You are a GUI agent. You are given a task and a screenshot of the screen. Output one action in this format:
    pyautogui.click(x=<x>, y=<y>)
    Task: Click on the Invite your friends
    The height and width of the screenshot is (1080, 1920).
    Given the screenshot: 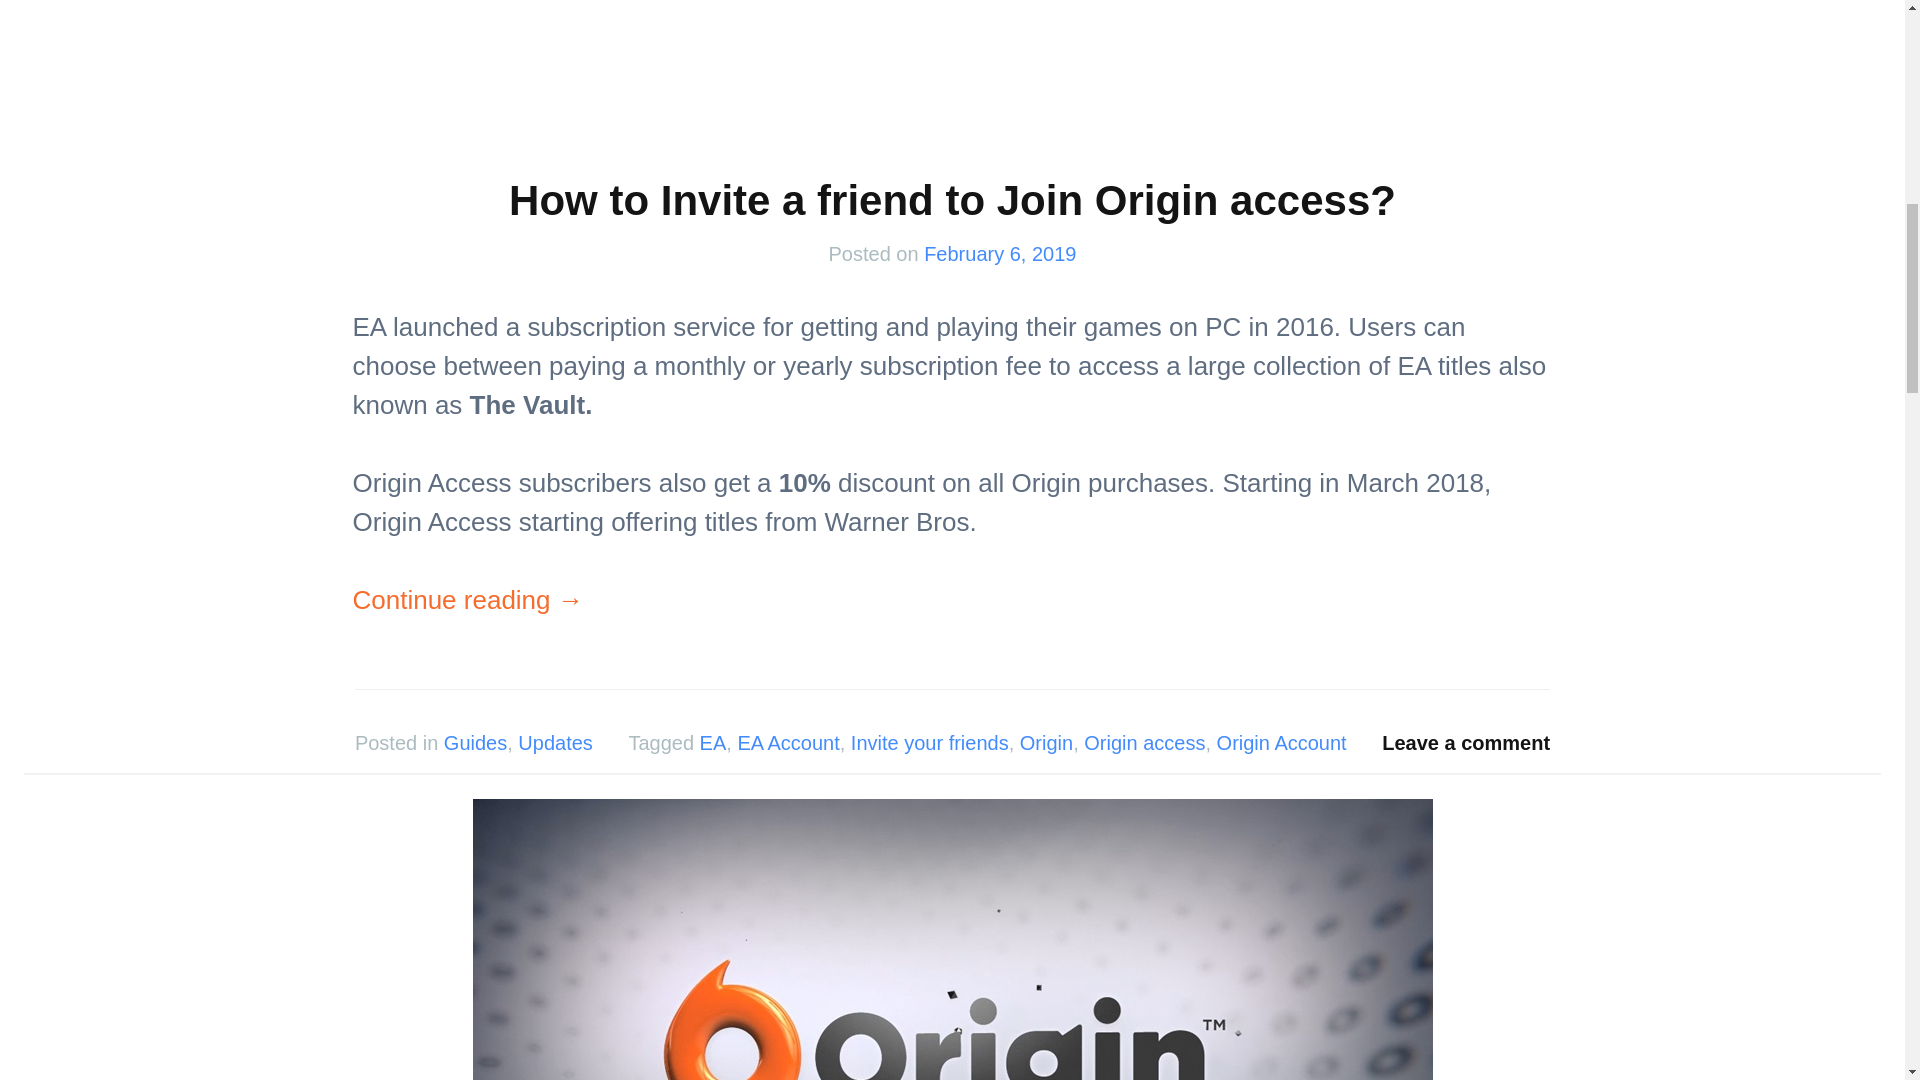 What is the action you would take?
    pyautogui.click(x=930, y=742)
    